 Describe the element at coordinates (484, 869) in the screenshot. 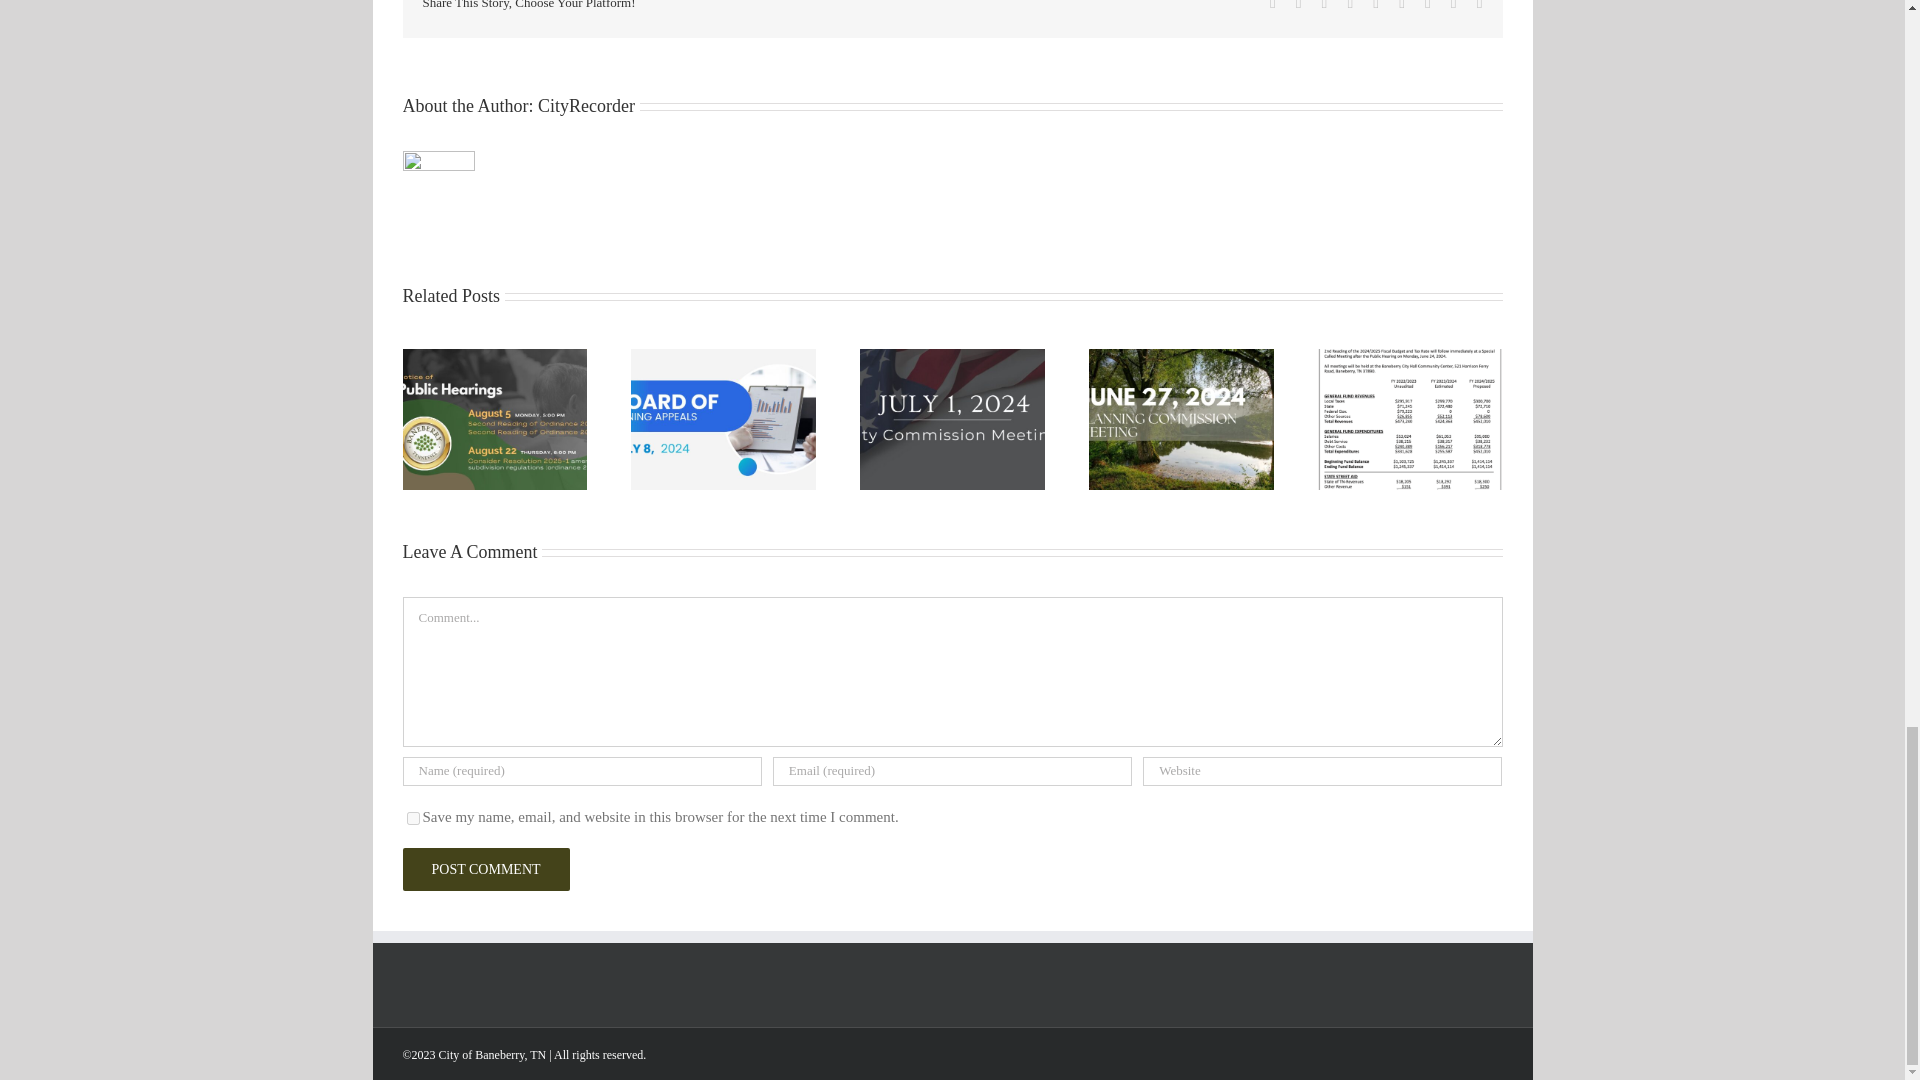

I see `Post Comment` at that location.